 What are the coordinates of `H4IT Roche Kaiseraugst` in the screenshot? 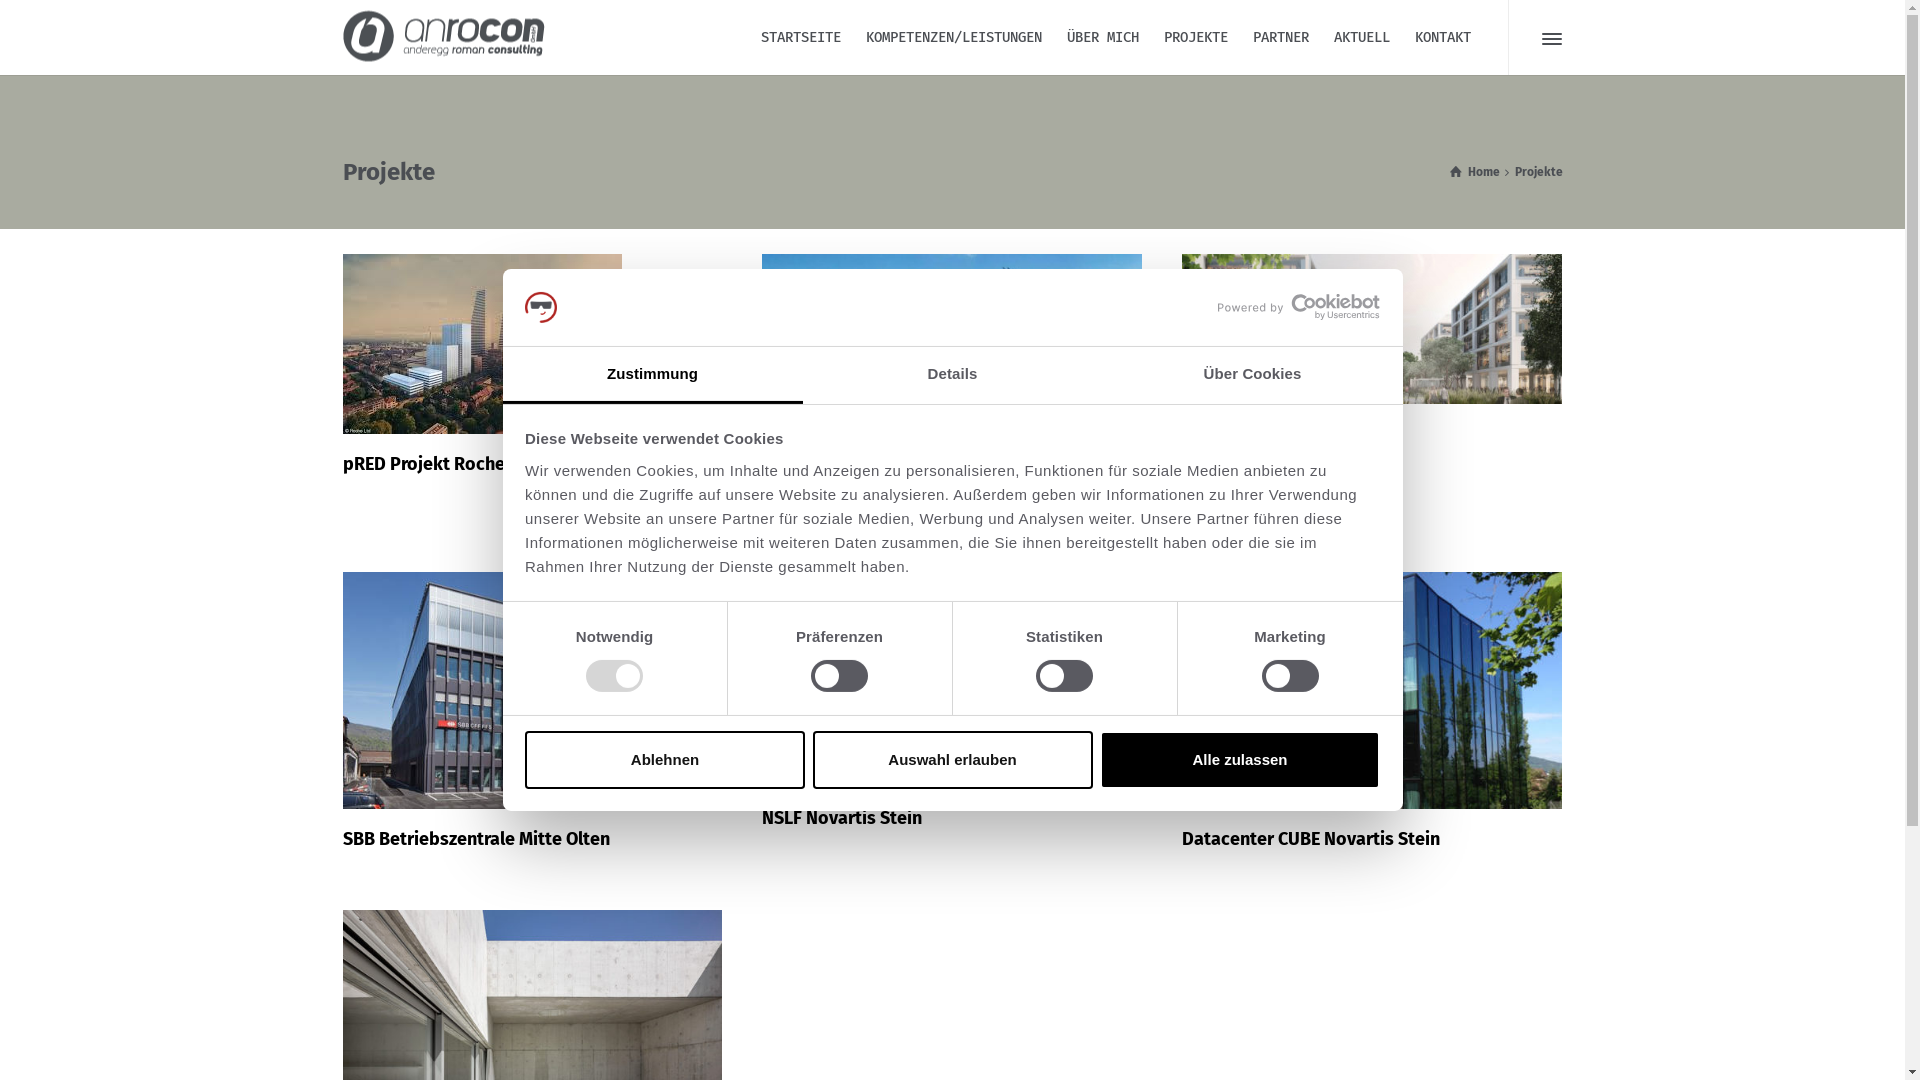 It's located at (1372, 329).